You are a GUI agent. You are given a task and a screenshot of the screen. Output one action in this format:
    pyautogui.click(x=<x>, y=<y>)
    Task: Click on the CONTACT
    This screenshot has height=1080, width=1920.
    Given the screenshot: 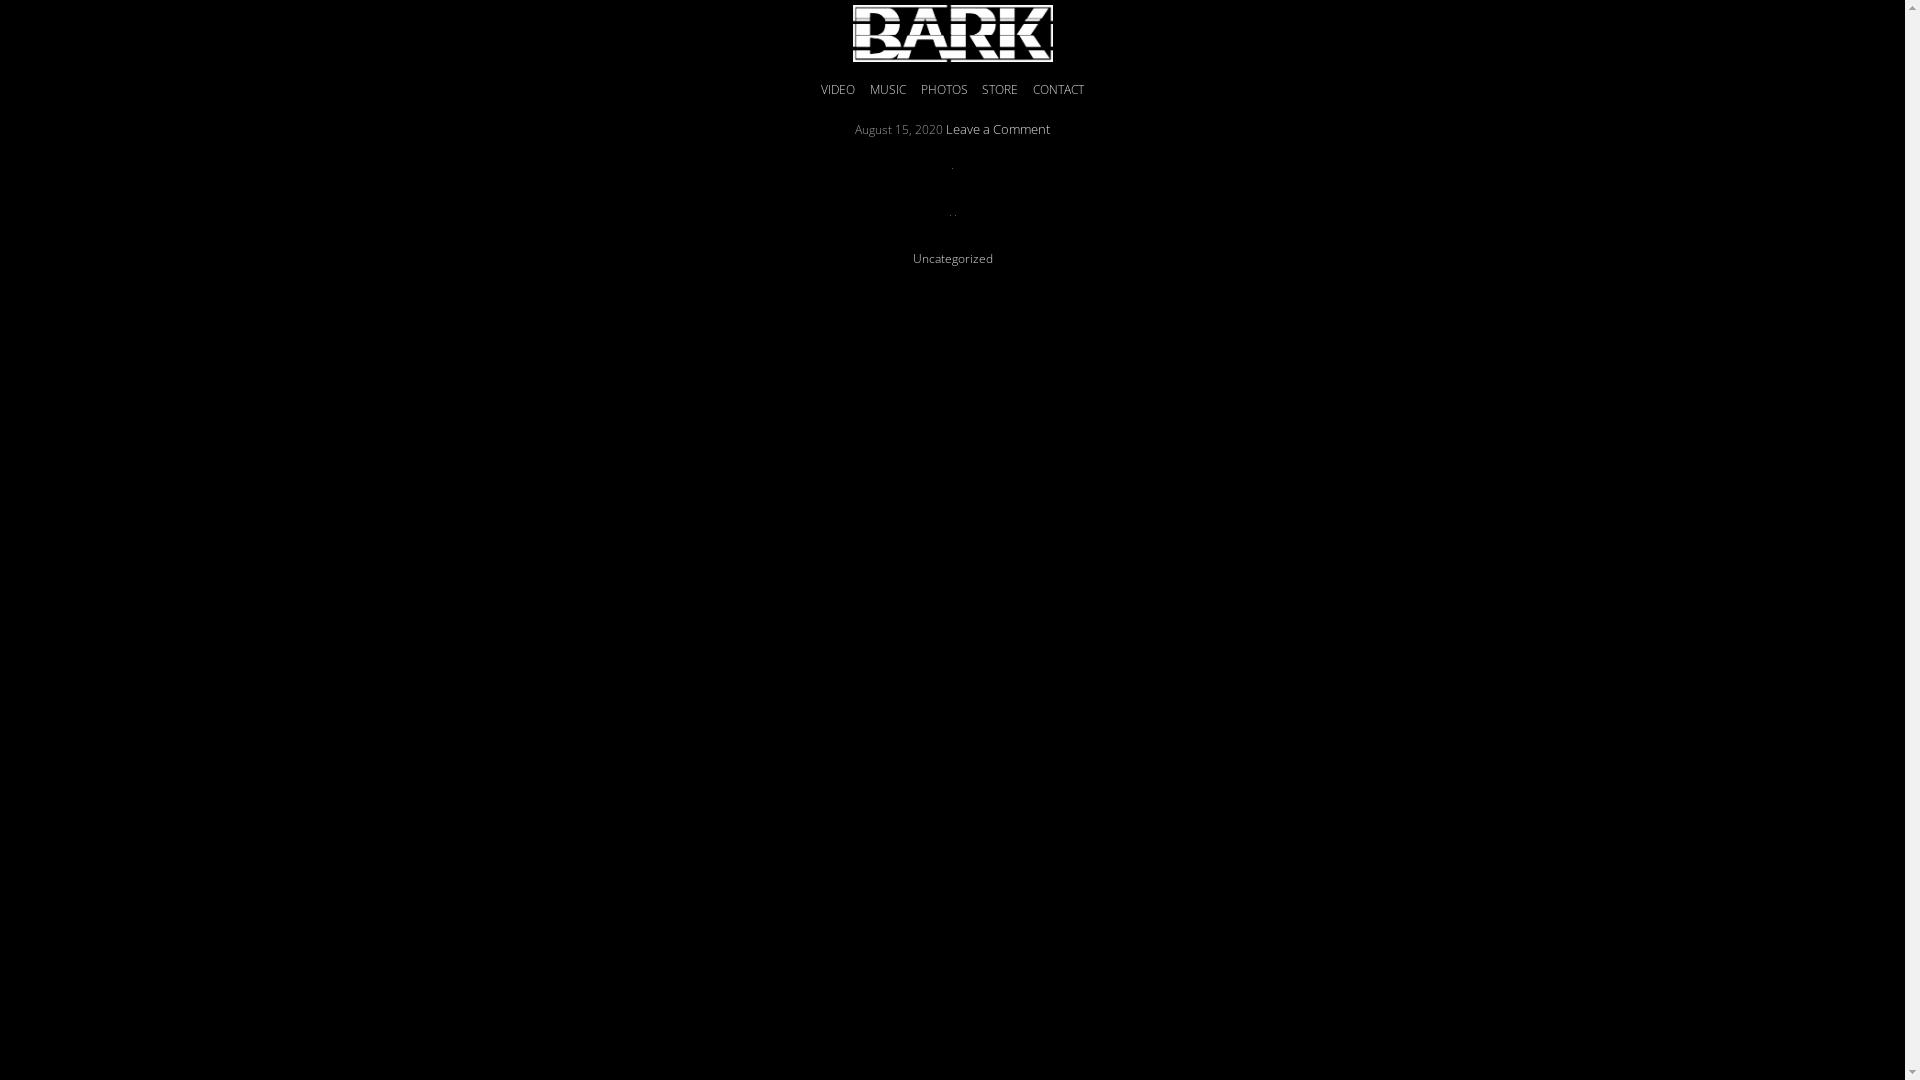 What is the action you would take?
    pyautogui.click(x=1058, y=89)
    